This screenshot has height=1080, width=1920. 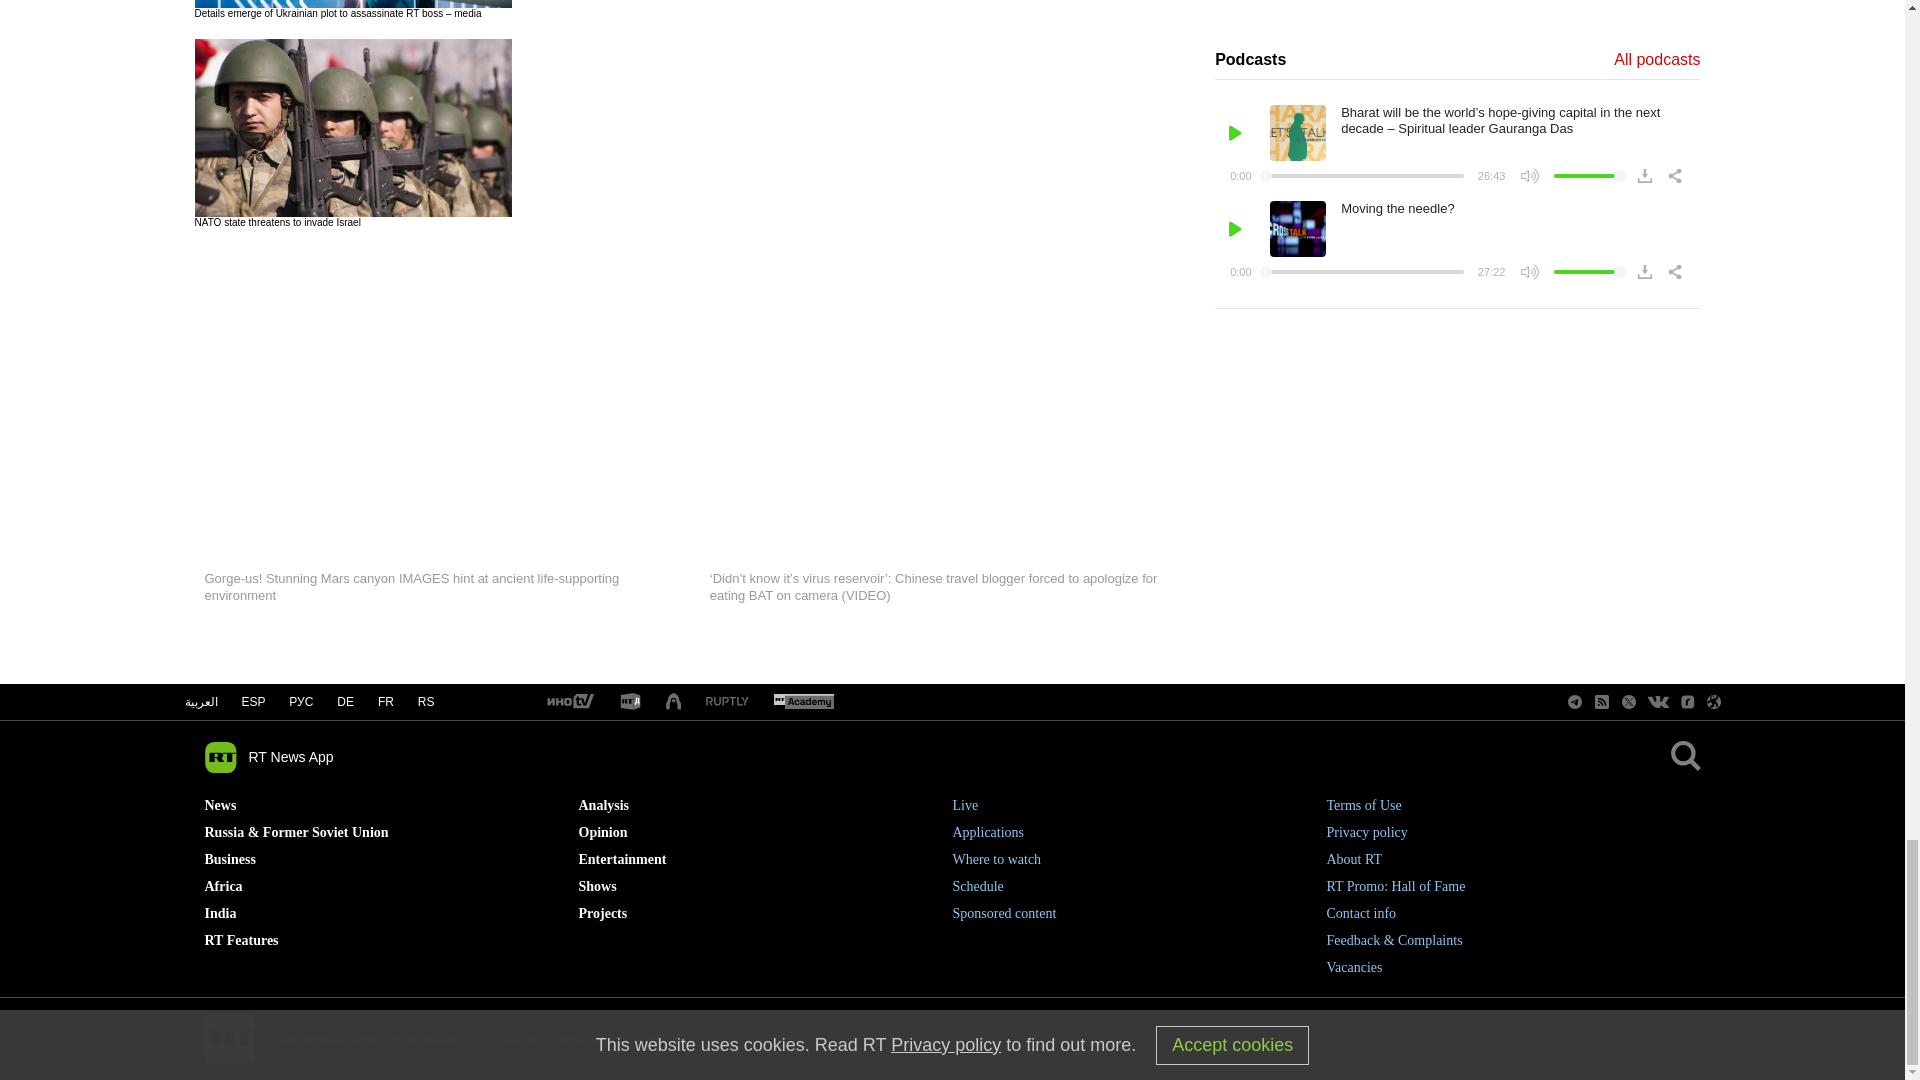 What do you see at coordinates (630, 702) in the screenshot?
I see `RT ` at bounding box center [630, 702].